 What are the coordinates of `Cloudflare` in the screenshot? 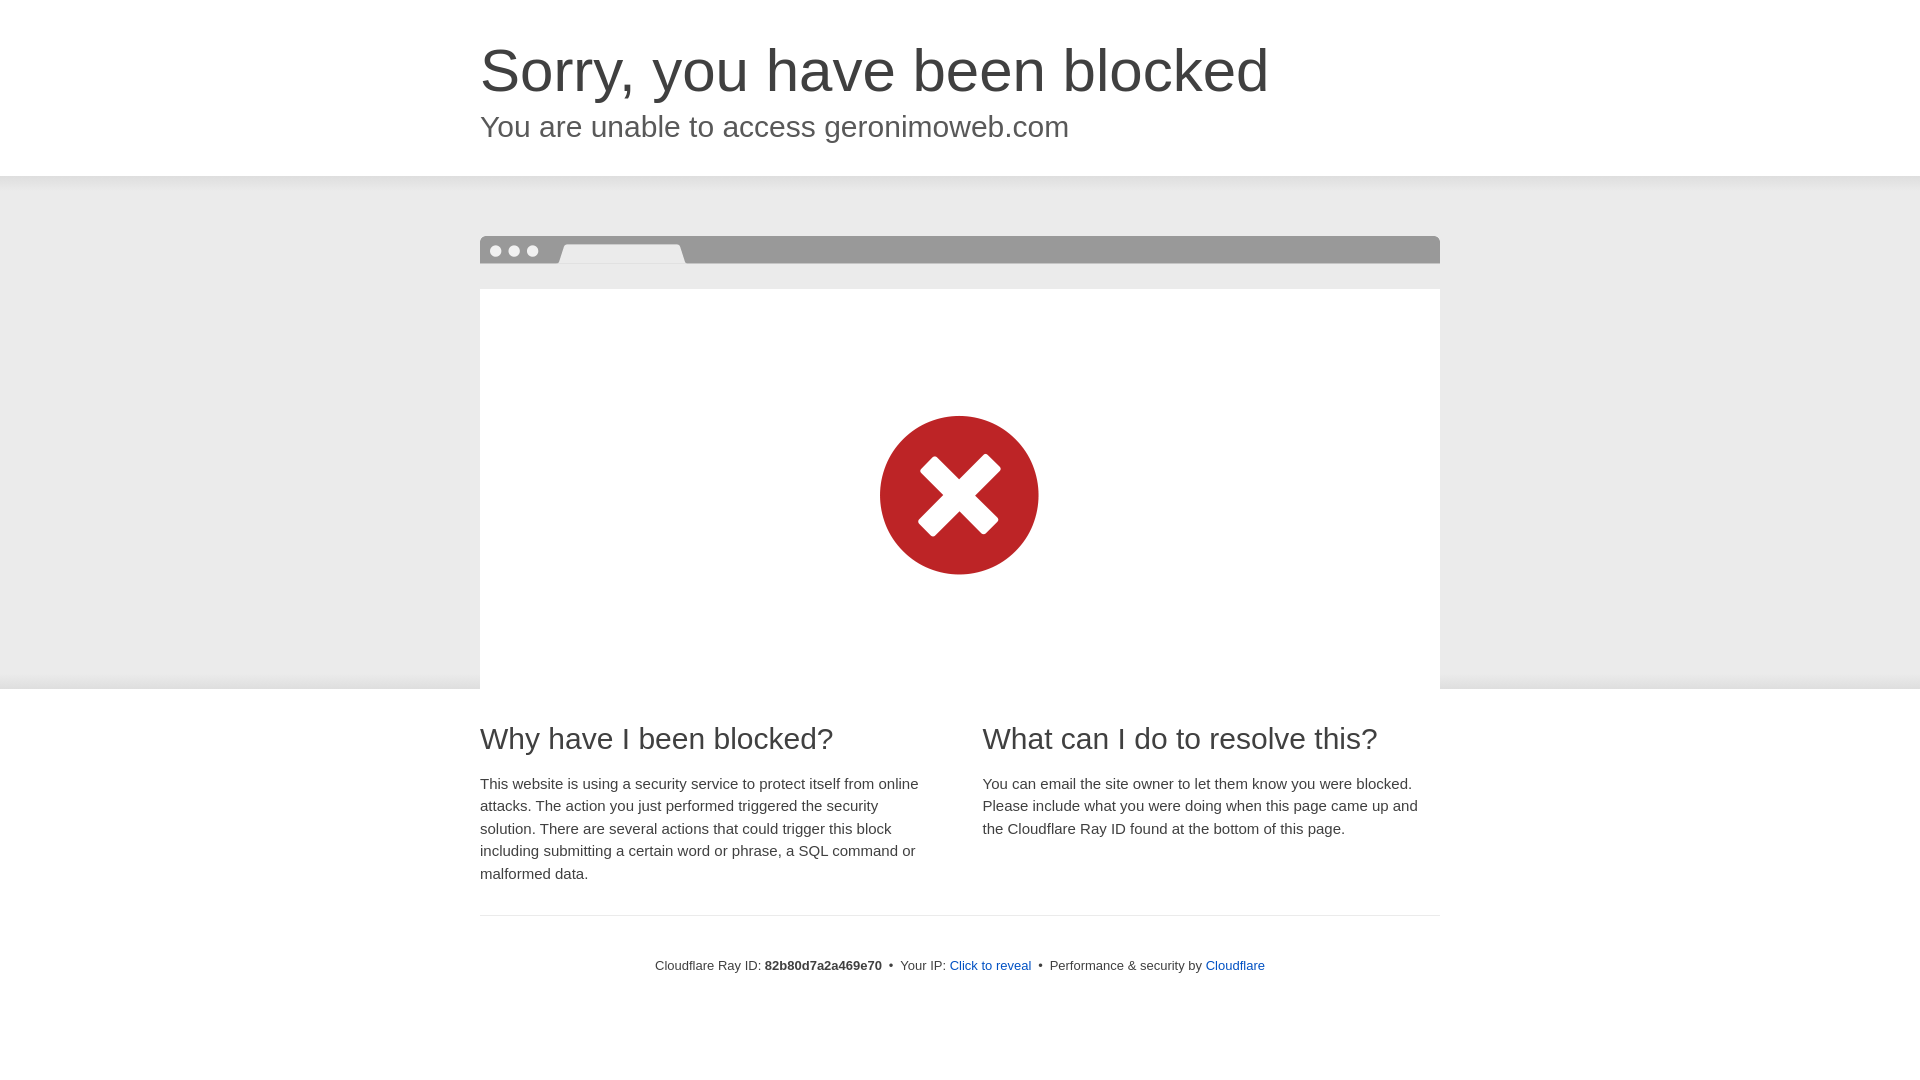 It's located at (1236, 966).